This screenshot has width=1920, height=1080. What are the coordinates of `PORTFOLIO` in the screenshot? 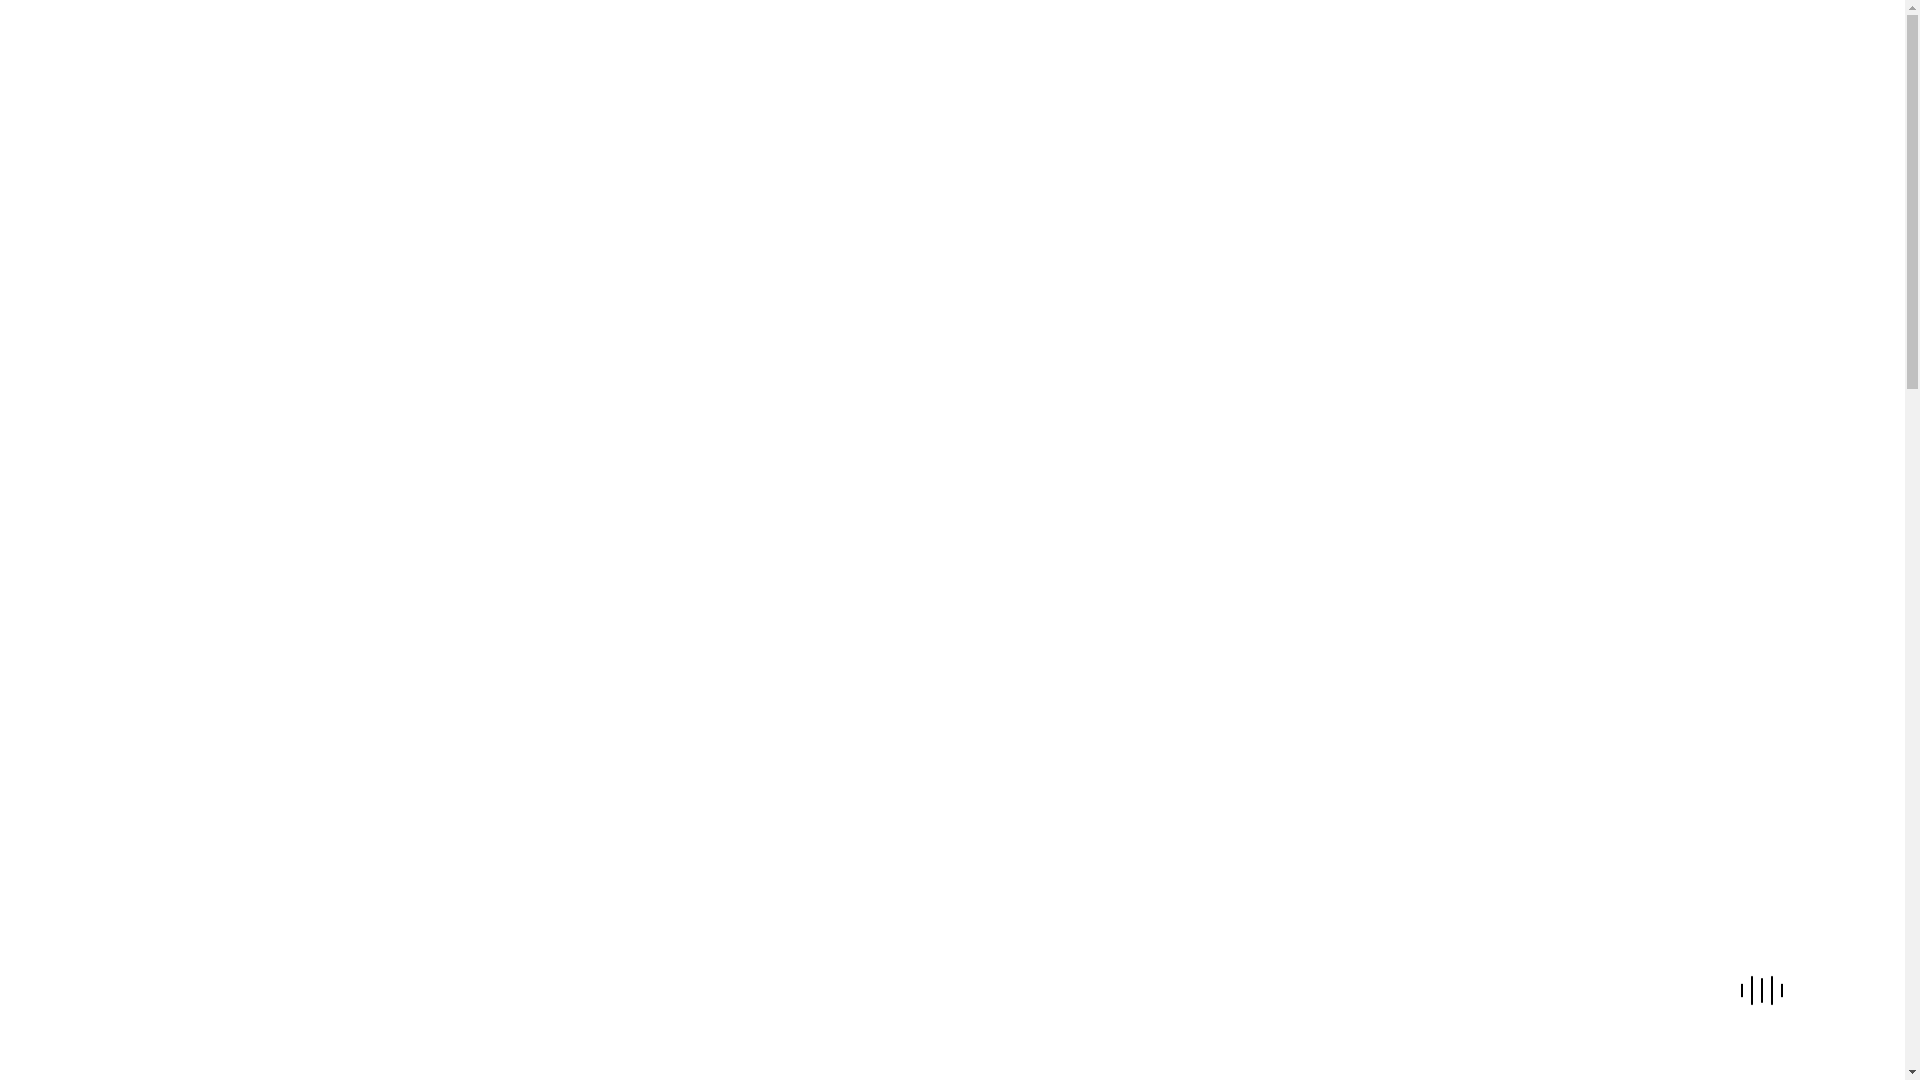 It's located at (1140, 48).